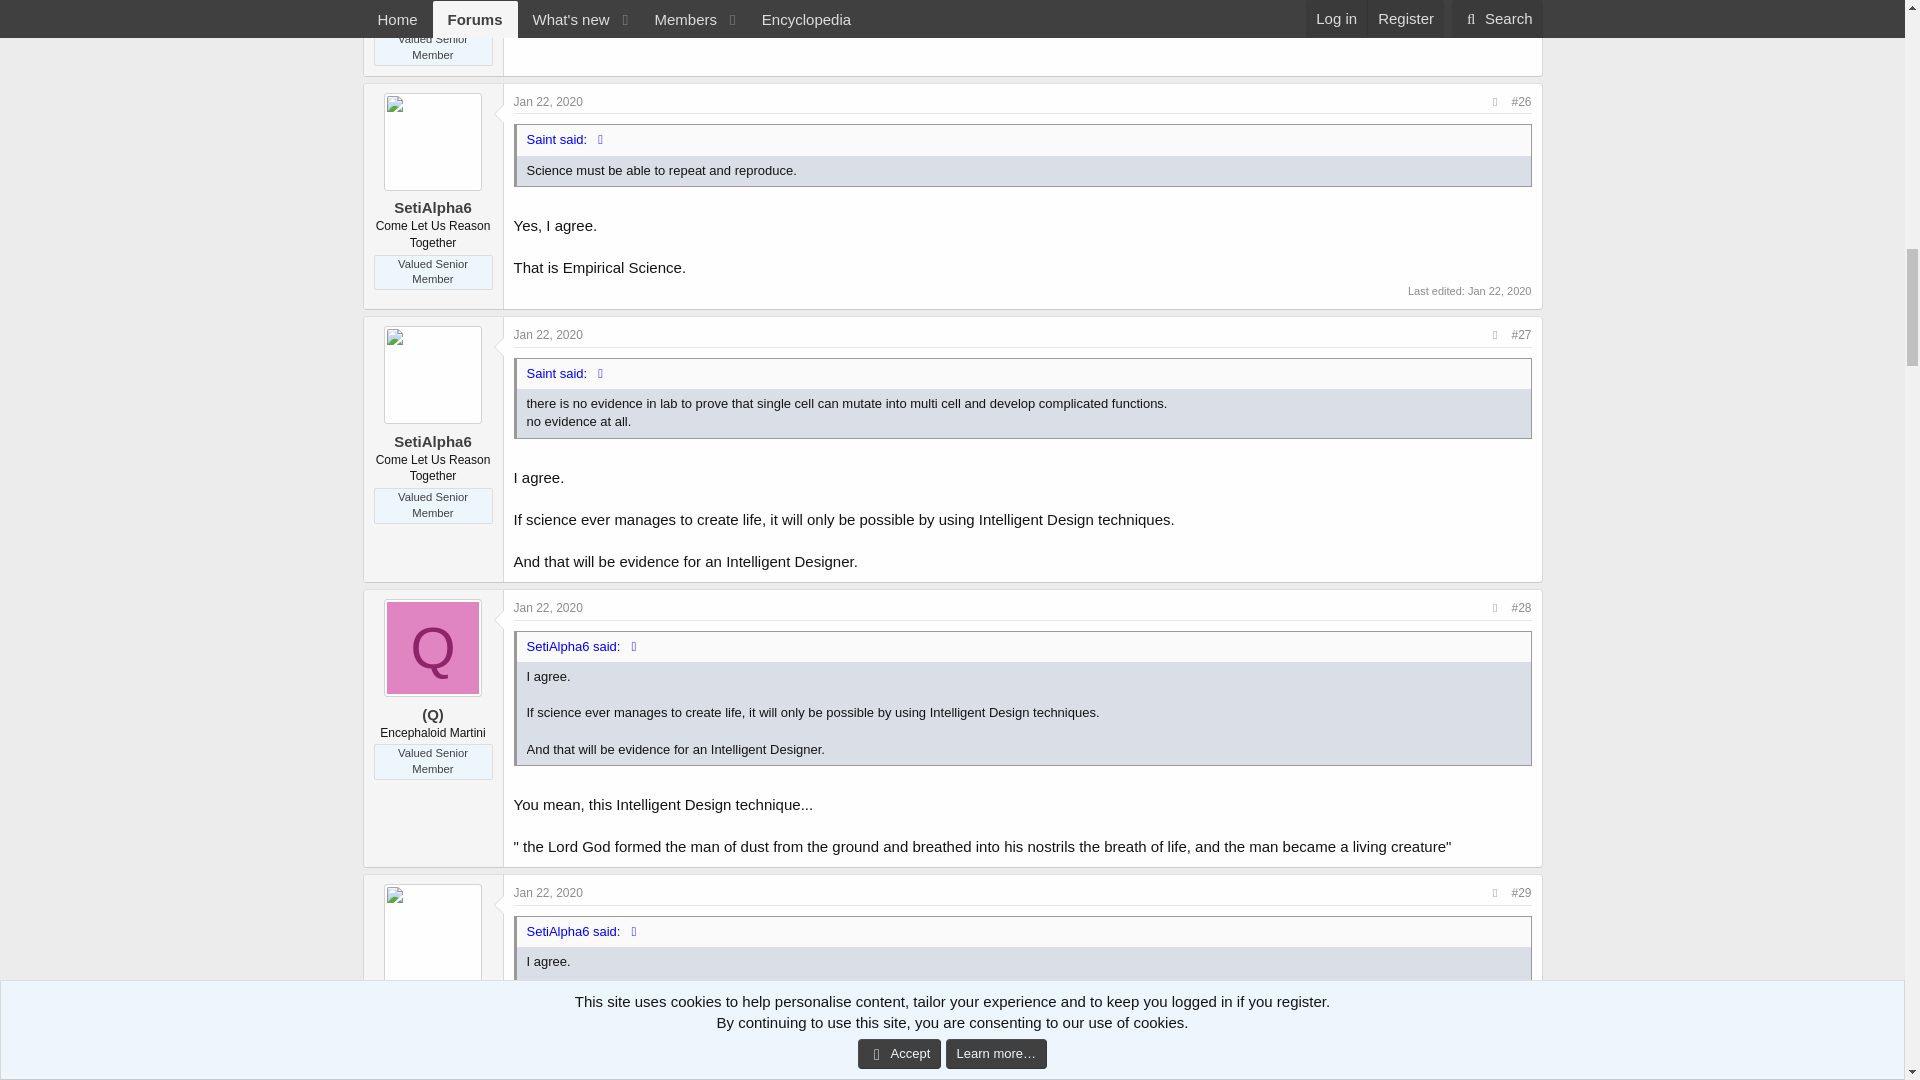 This screenshot has height=1080, width=1920. I want to click on Jan 22, 2020 at 12:06 AM, so click(548, 102).